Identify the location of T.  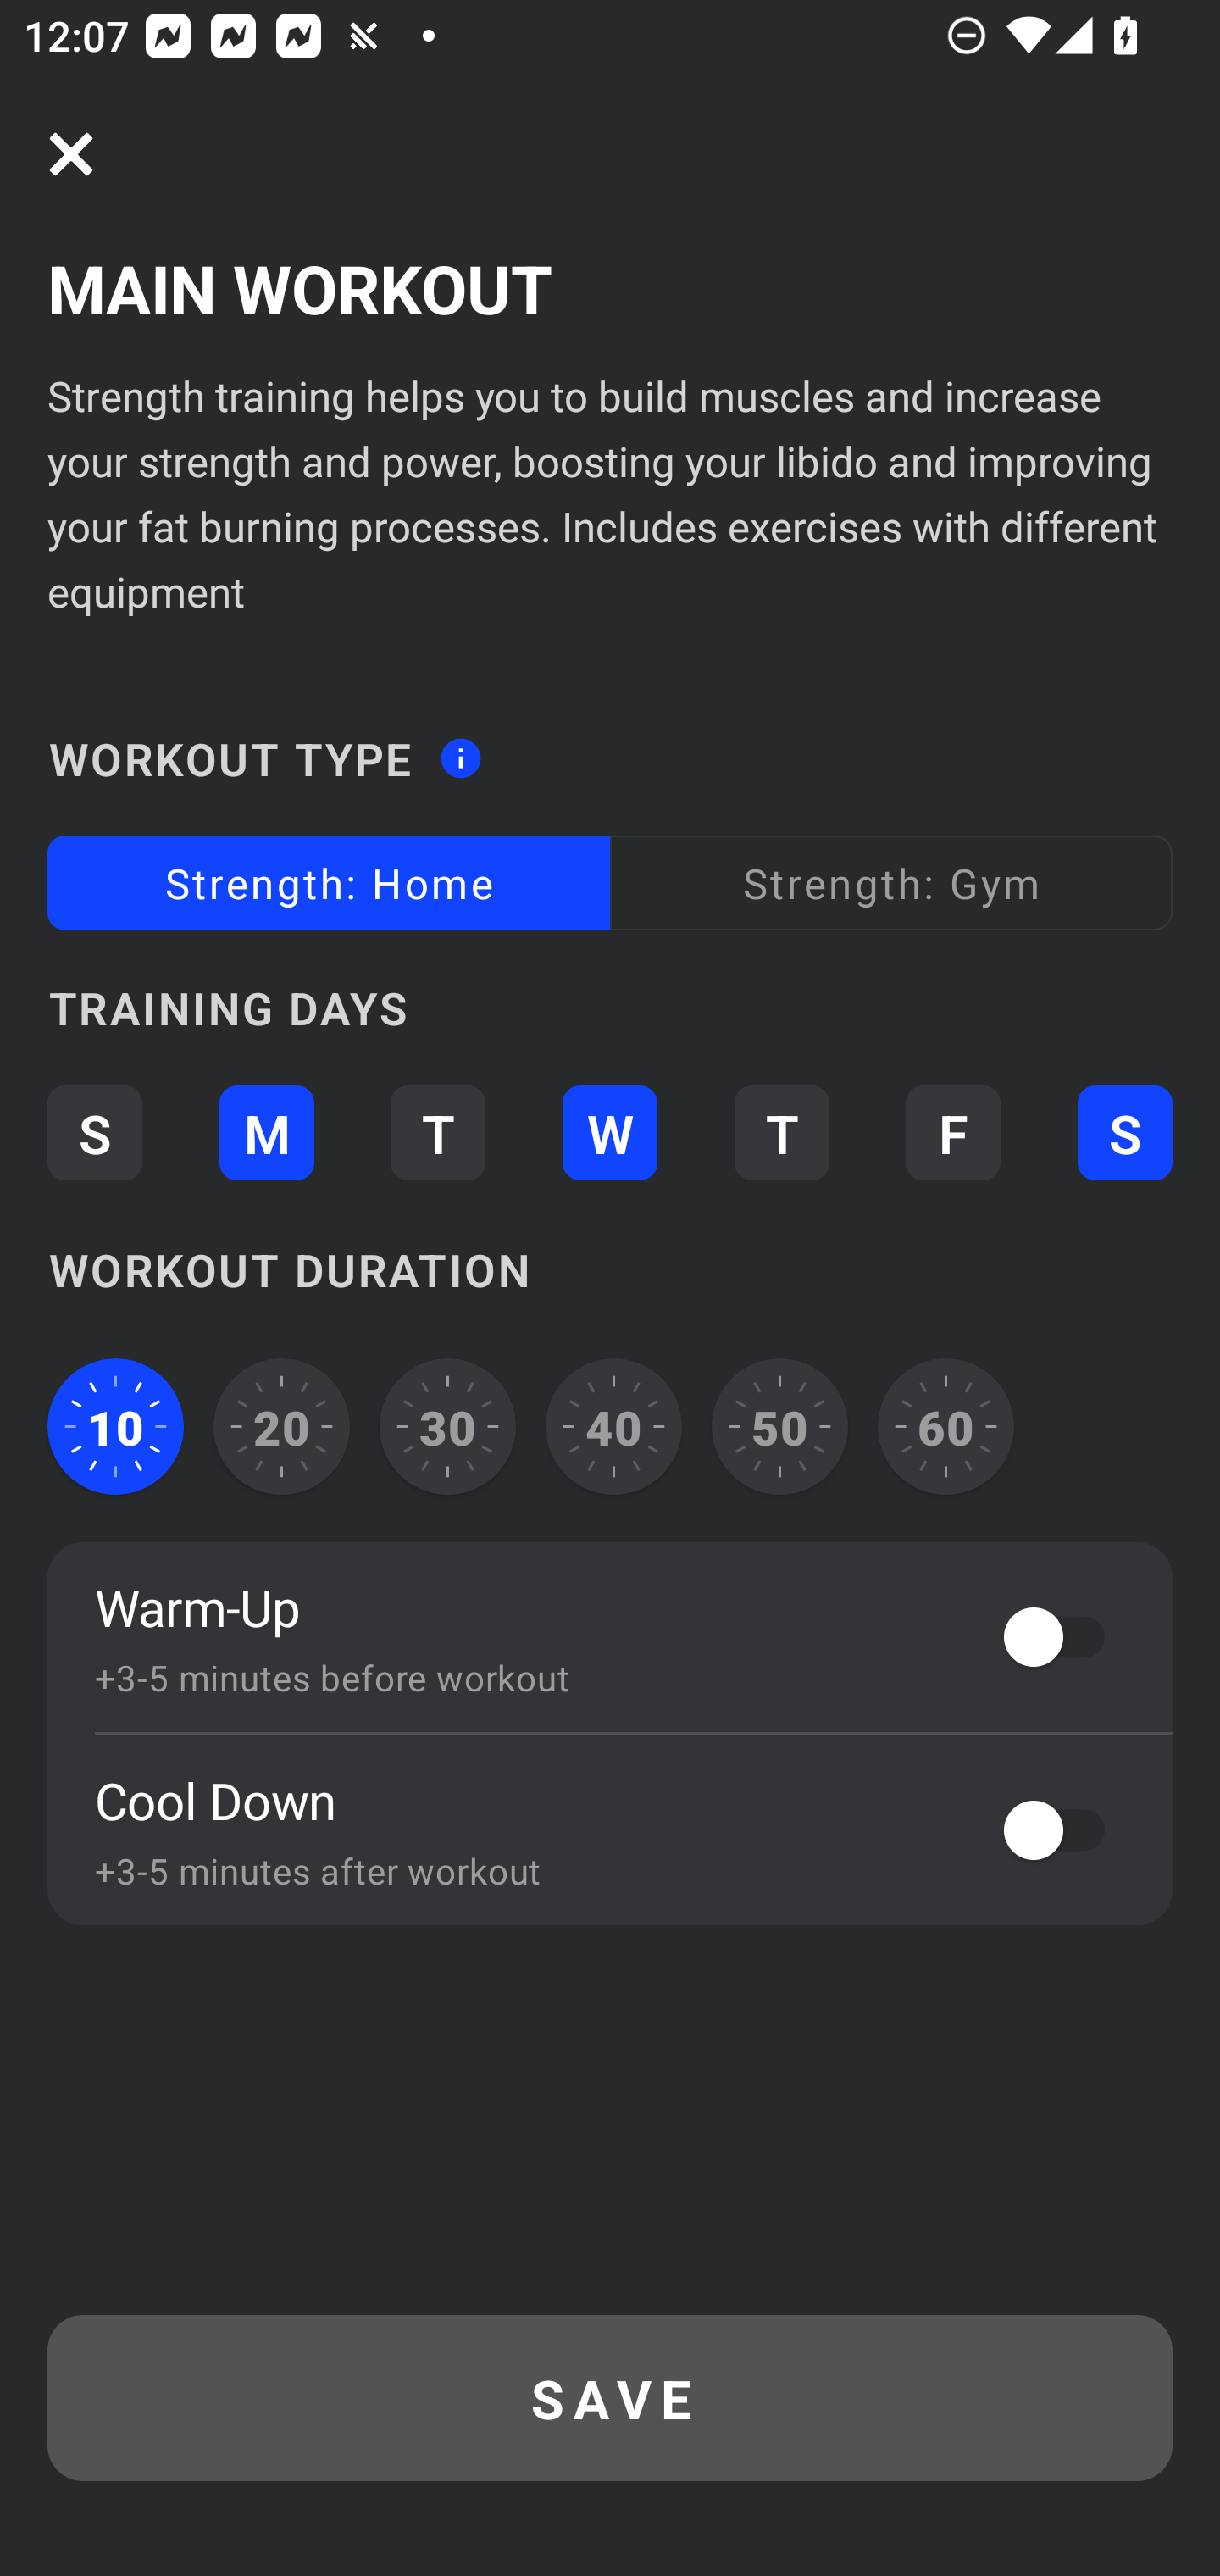
(781, 1132).